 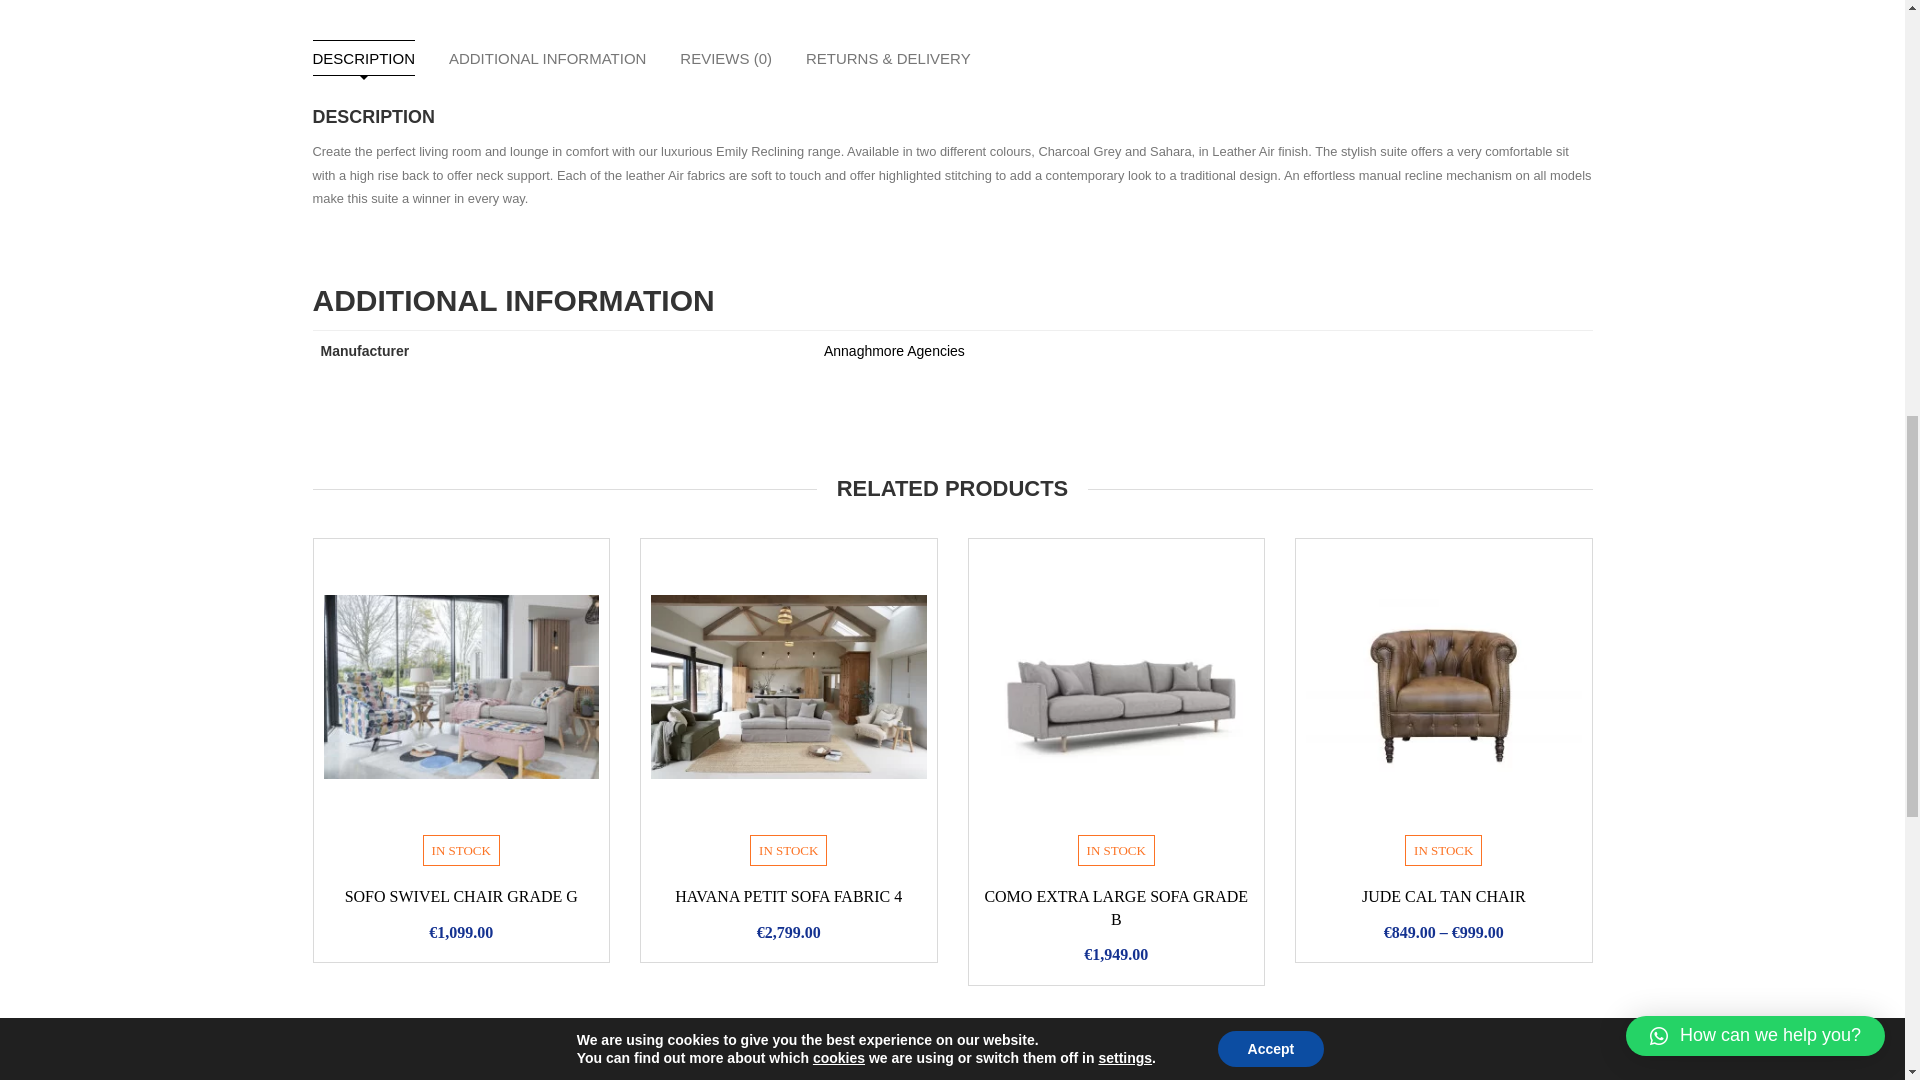 What do you see at coordinates (1444, 686) in the screenshot?
I see `Jude Cal Tan Chair` at bounding box center [1444, 686].